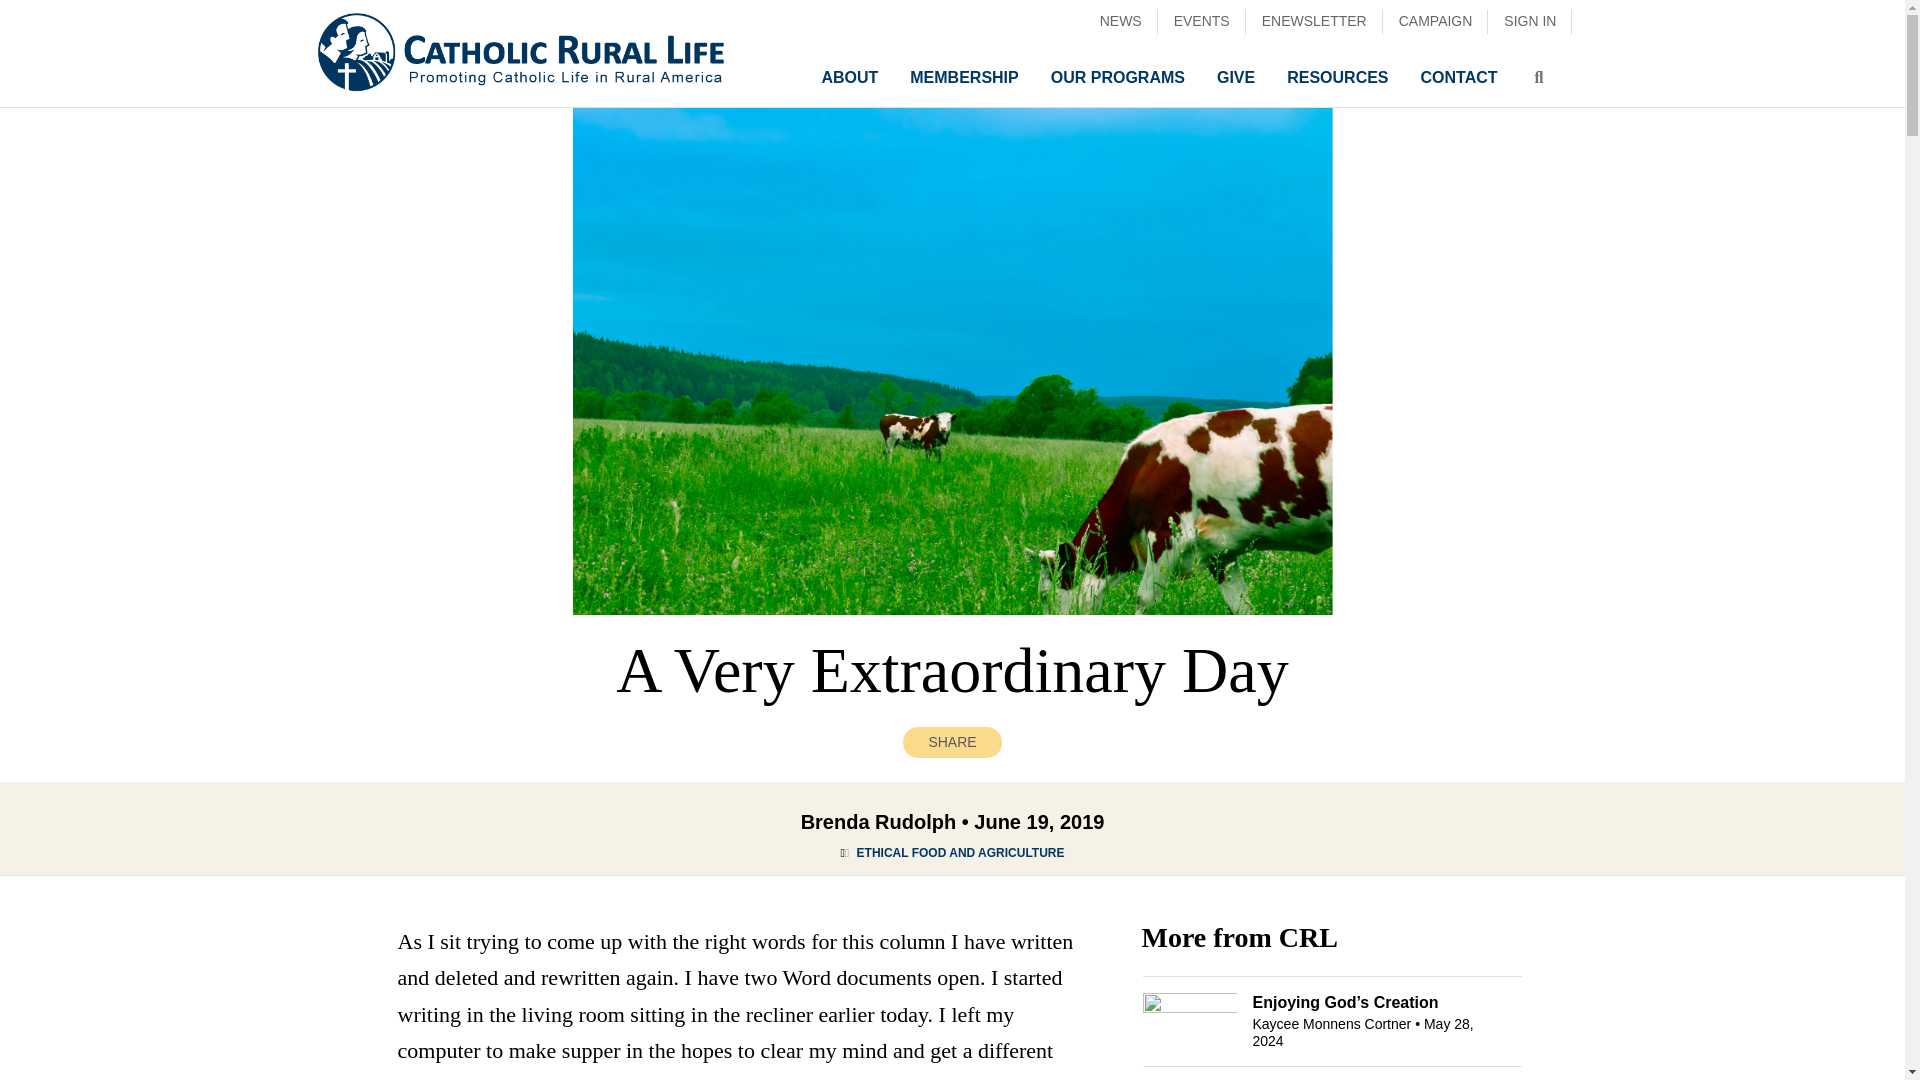  Describe the element at coordinates (1337, 78) in the screenshot. I see `RESOURCES` at that location.